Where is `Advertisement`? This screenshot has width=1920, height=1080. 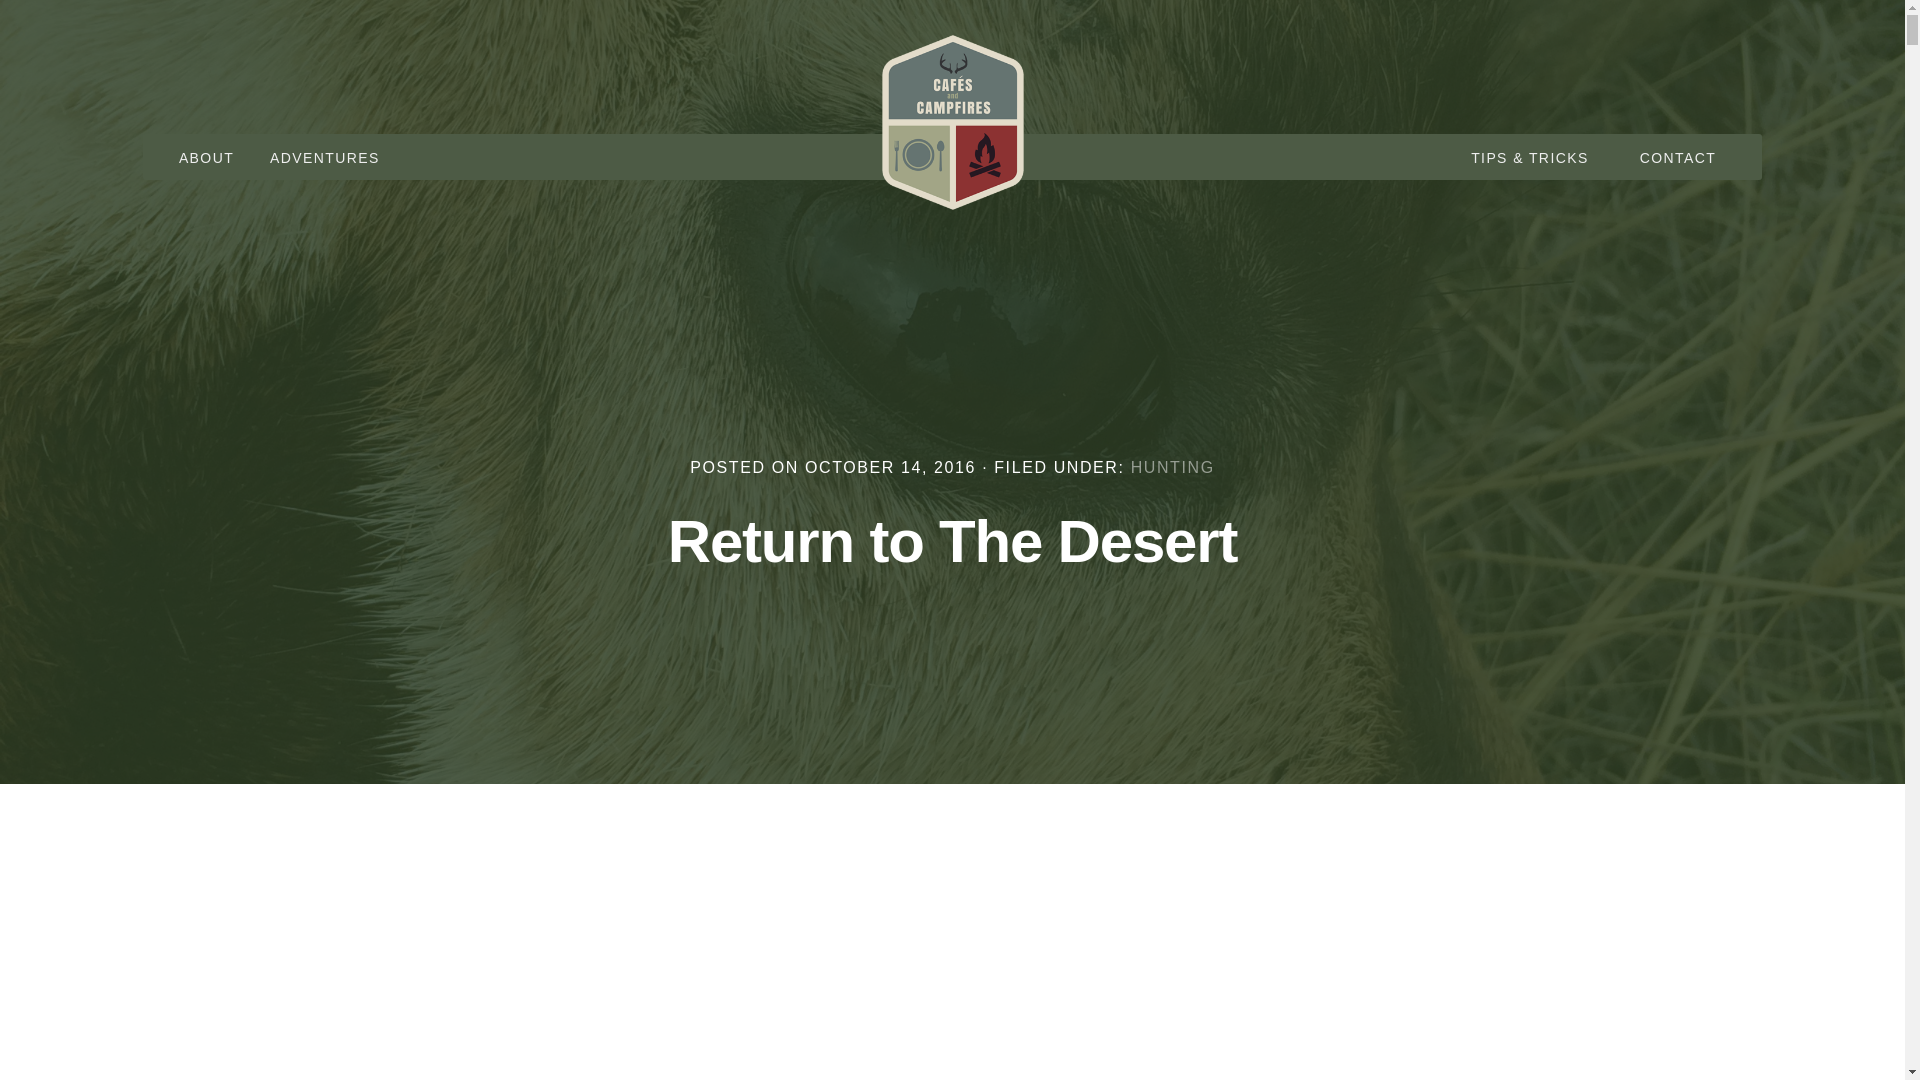
Advertisement is located at coordinates (952, 976).